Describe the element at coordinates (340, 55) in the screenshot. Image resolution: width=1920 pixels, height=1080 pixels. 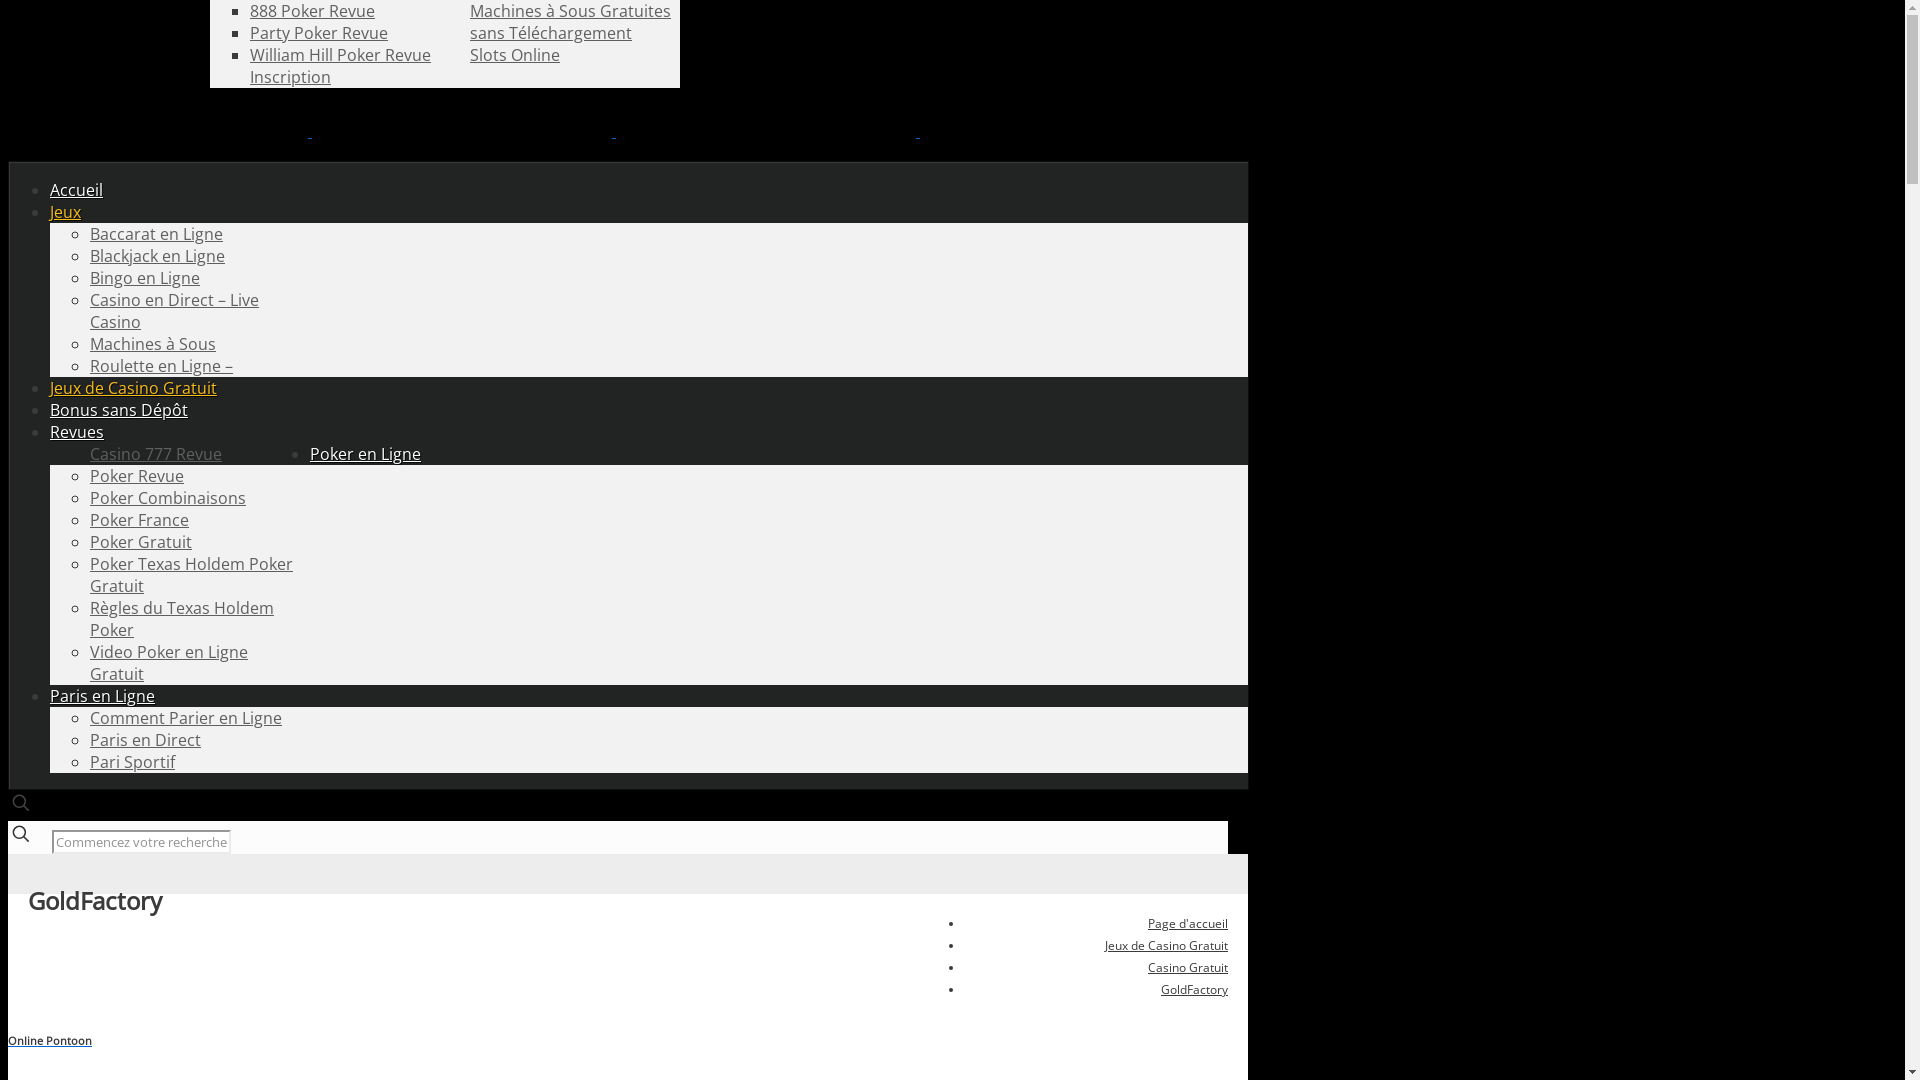
I see `William Hill Poker Revue` at that location.